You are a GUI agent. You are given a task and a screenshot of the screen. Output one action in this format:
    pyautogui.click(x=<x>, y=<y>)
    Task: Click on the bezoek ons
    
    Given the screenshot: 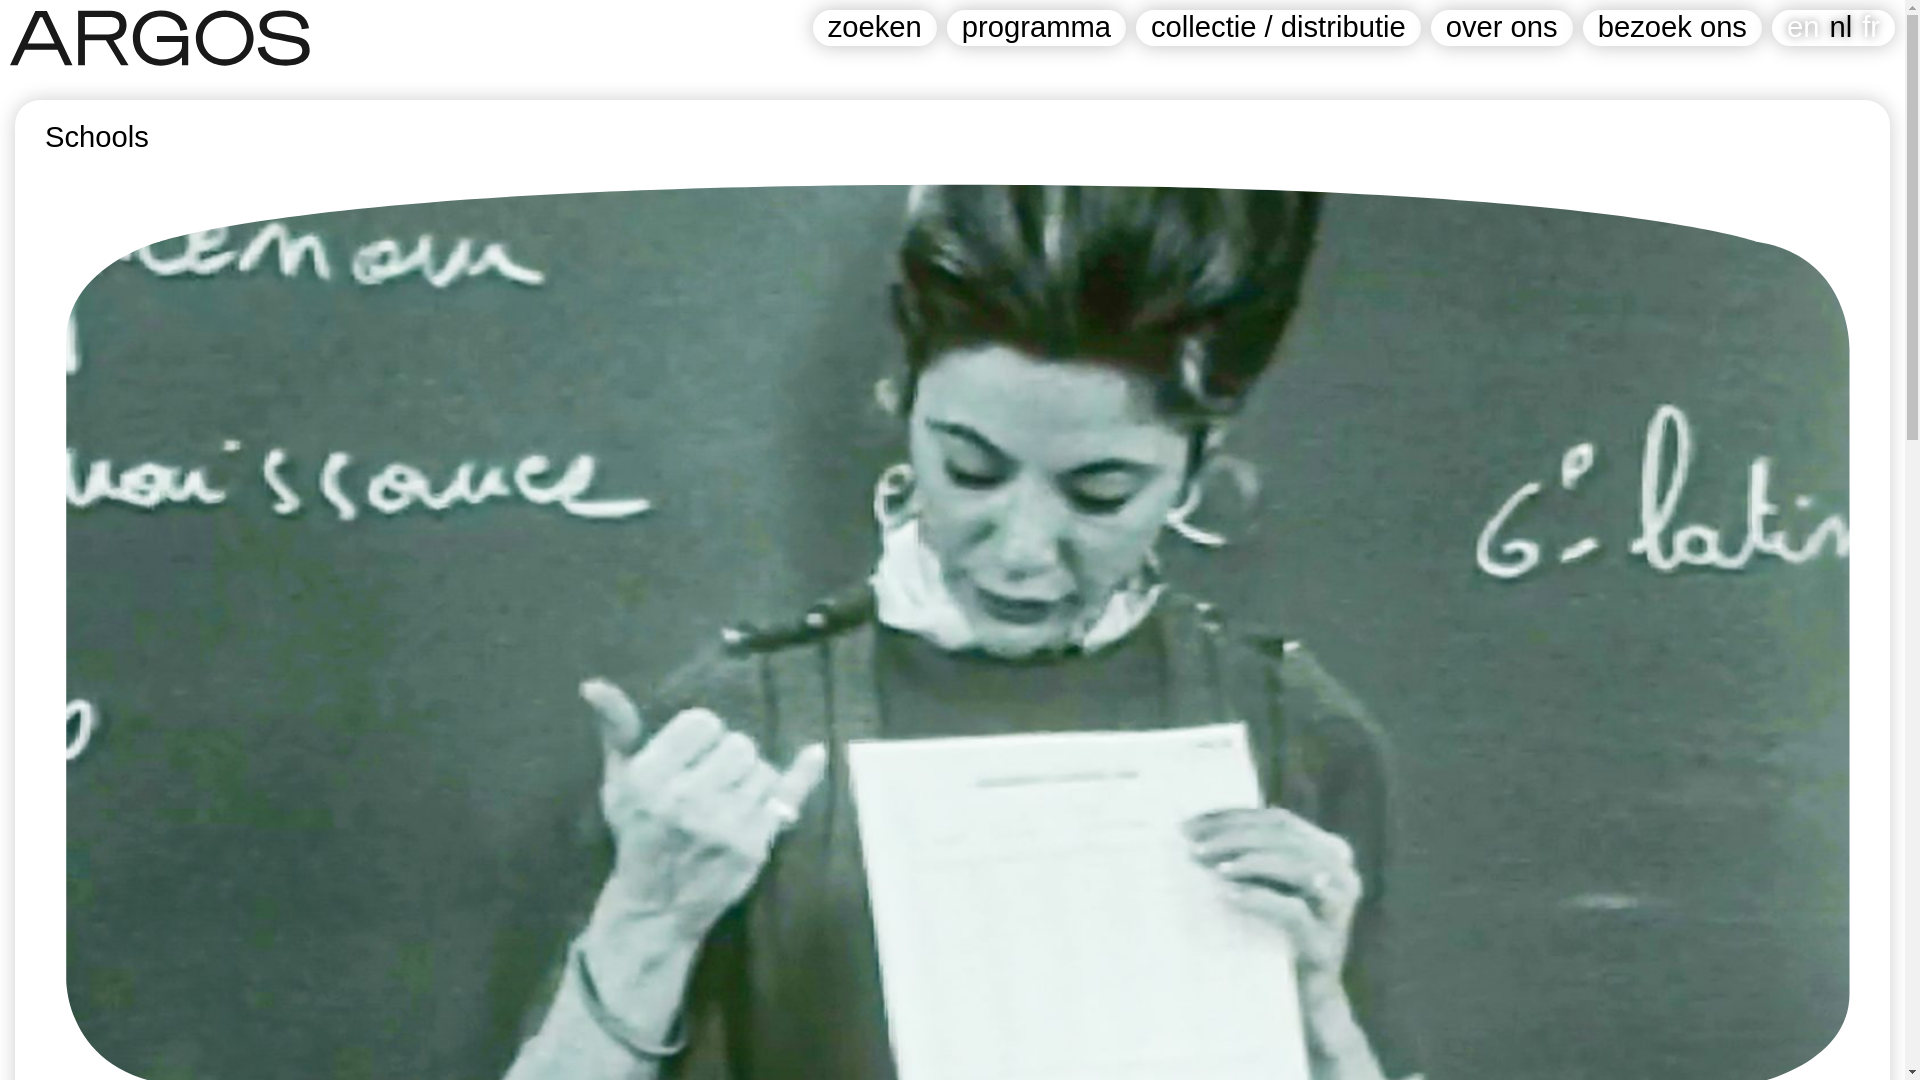 What is the action you would take?
    pyautogui.click(x=1672, y=28)
    